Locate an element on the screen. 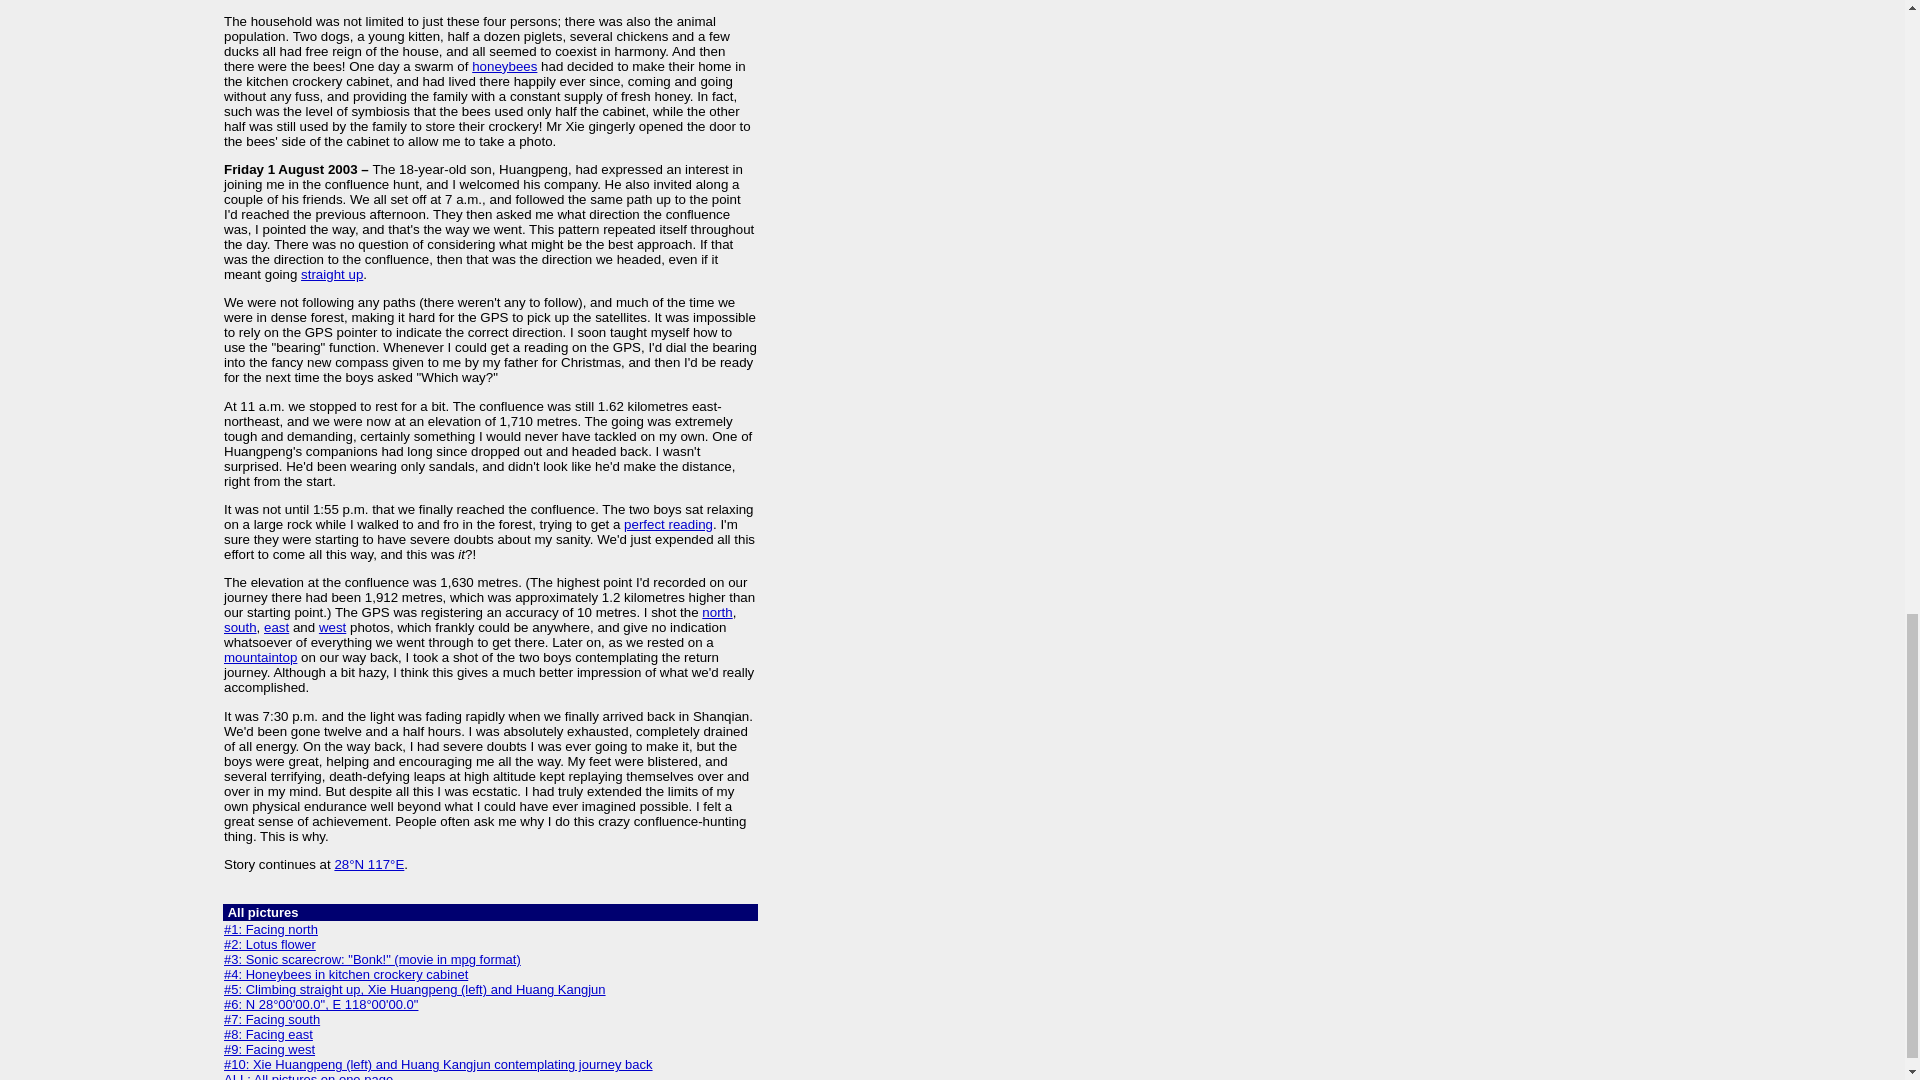 Image resolution: width=1920 pixels, height=1080 pixels. north is located at coordinates (716, 612).